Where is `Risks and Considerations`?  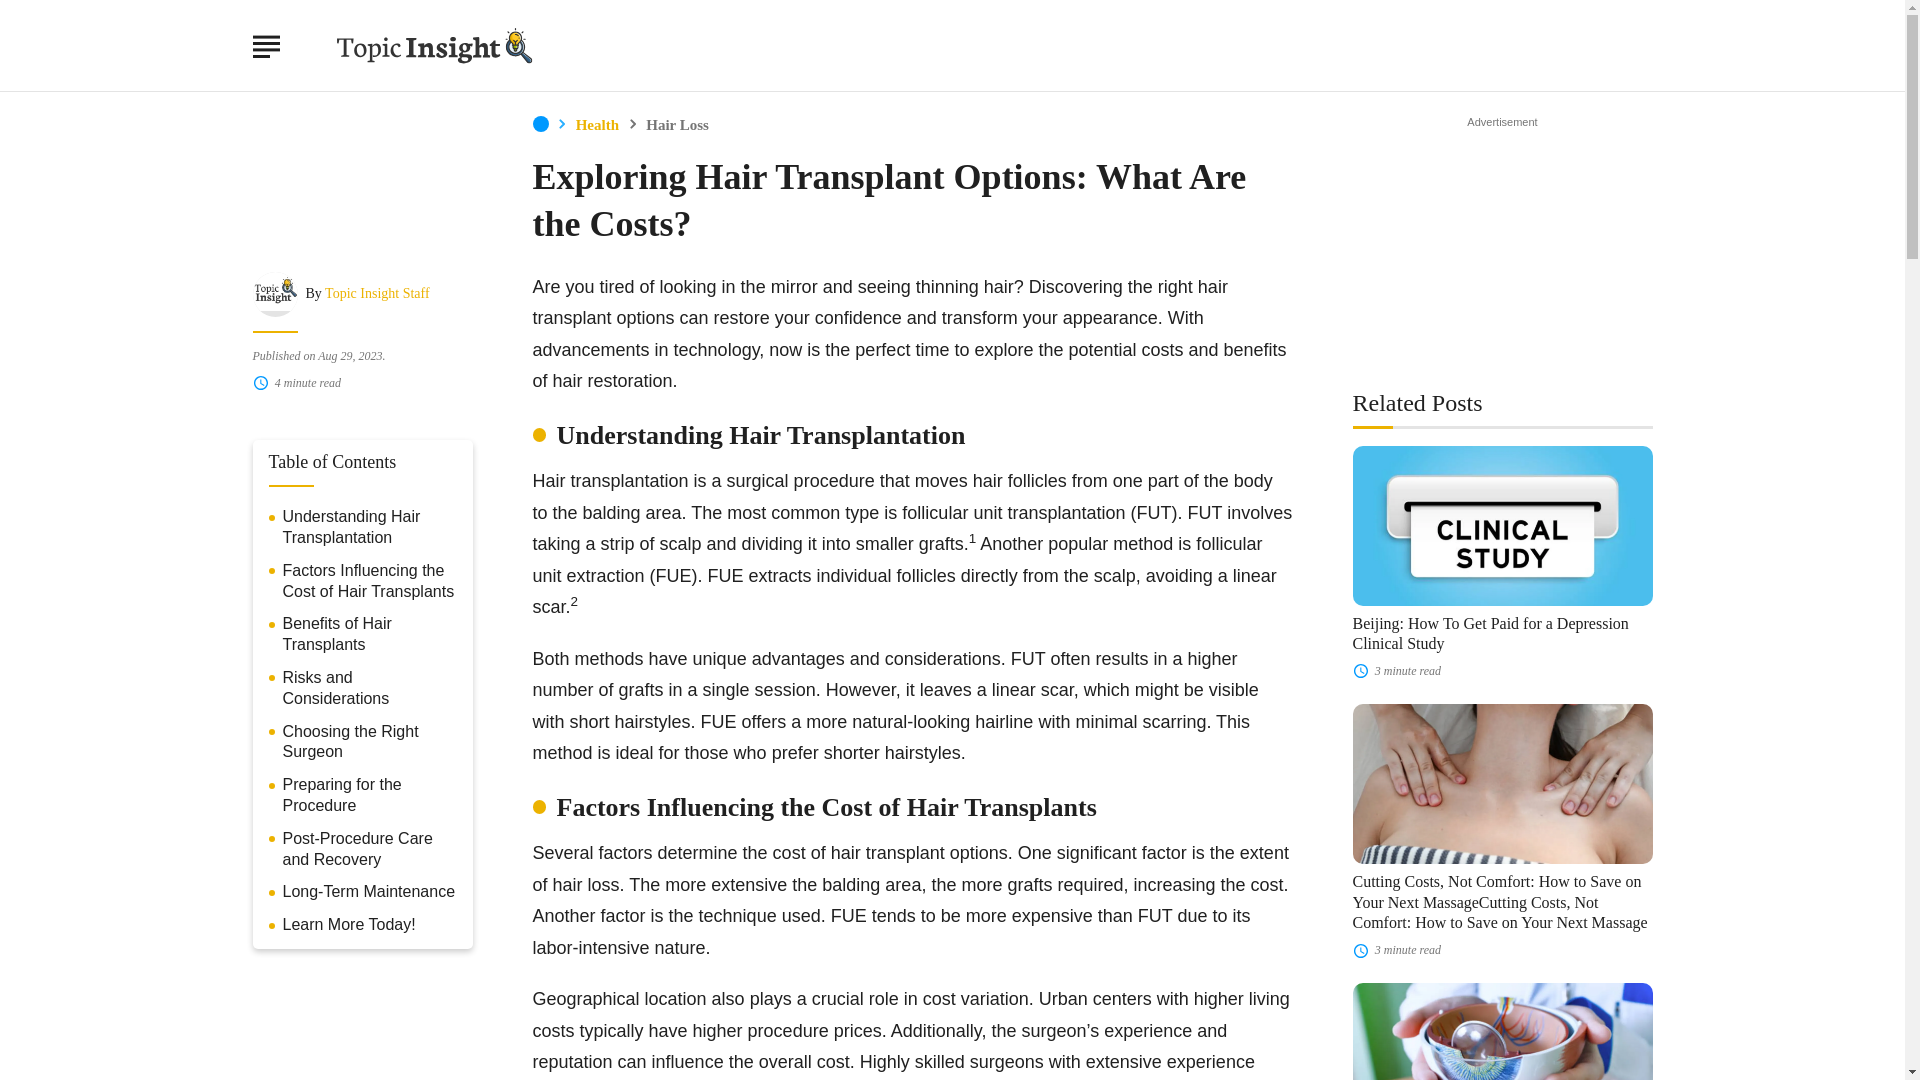
Risks and Considerations is located at coordinates (369, 688).